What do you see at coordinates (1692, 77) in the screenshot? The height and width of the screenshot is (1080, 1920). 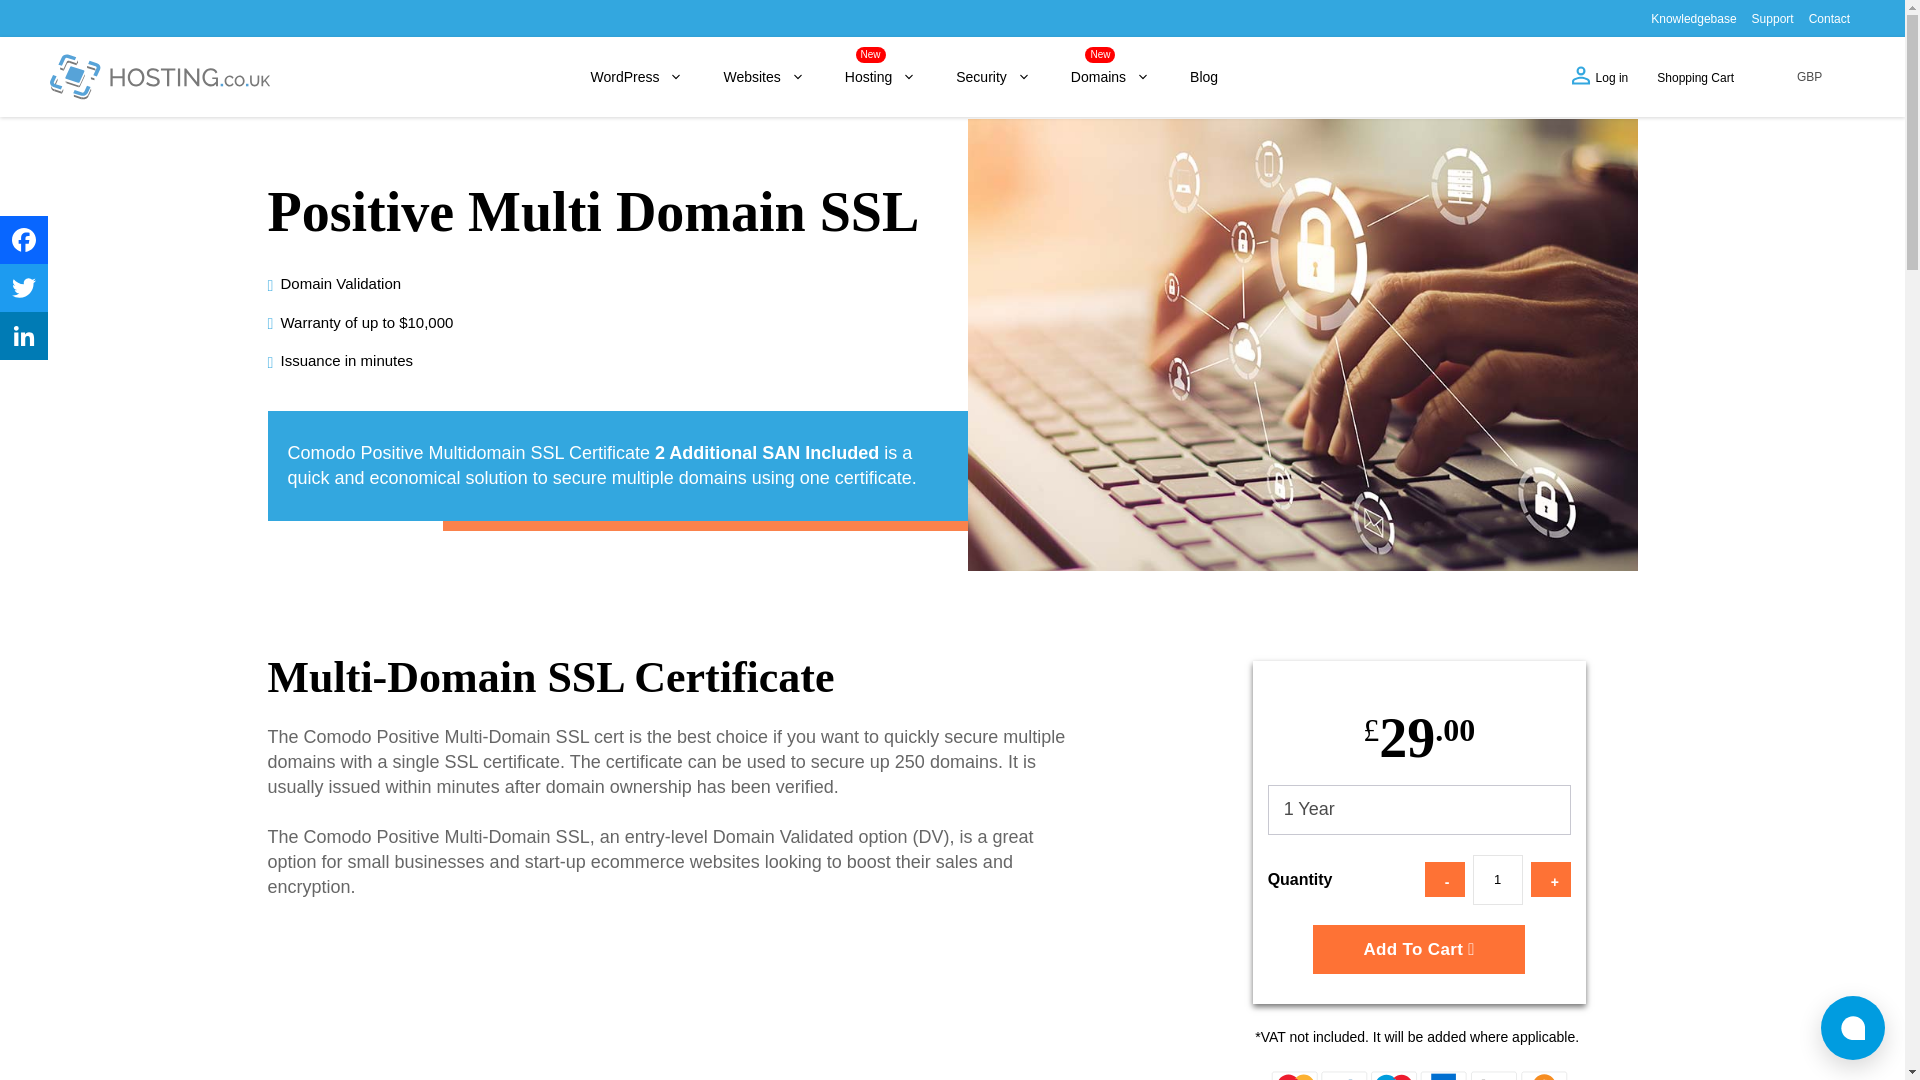 I see `Shopping Cart` at bounding box center [1692, 77].